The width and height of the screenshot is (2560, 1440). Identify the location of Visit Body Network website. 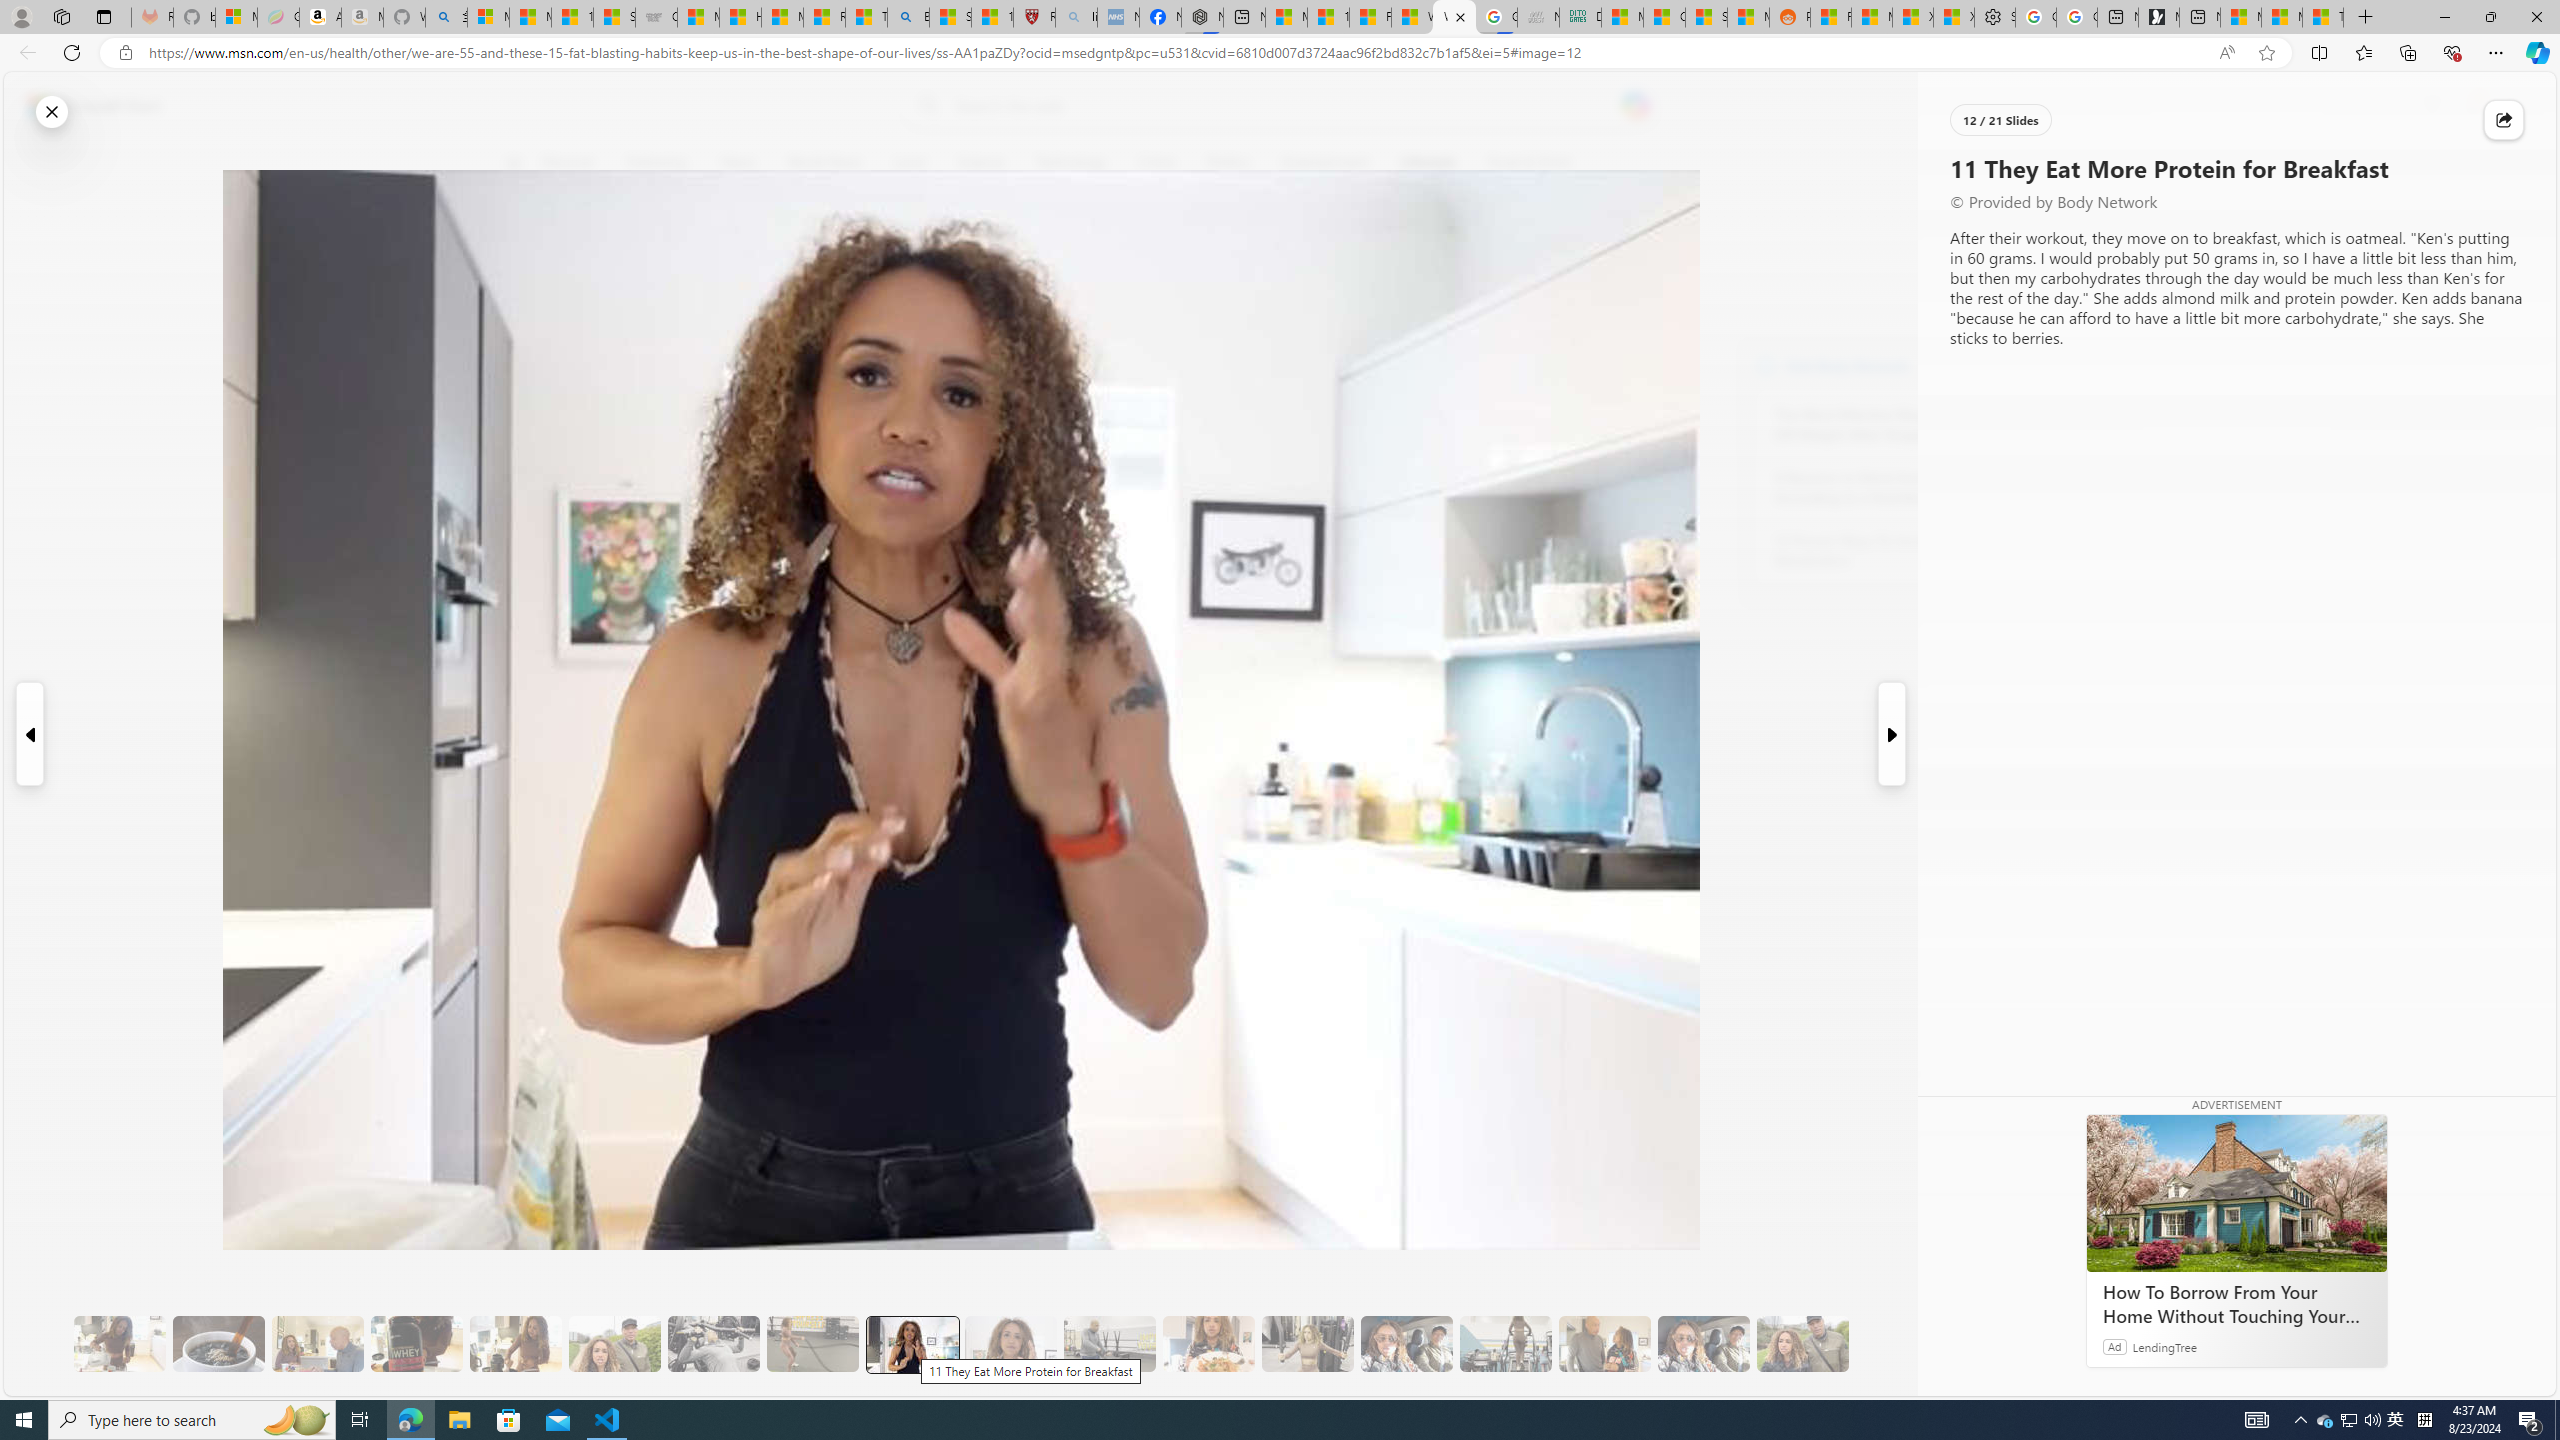
(2014, 365).